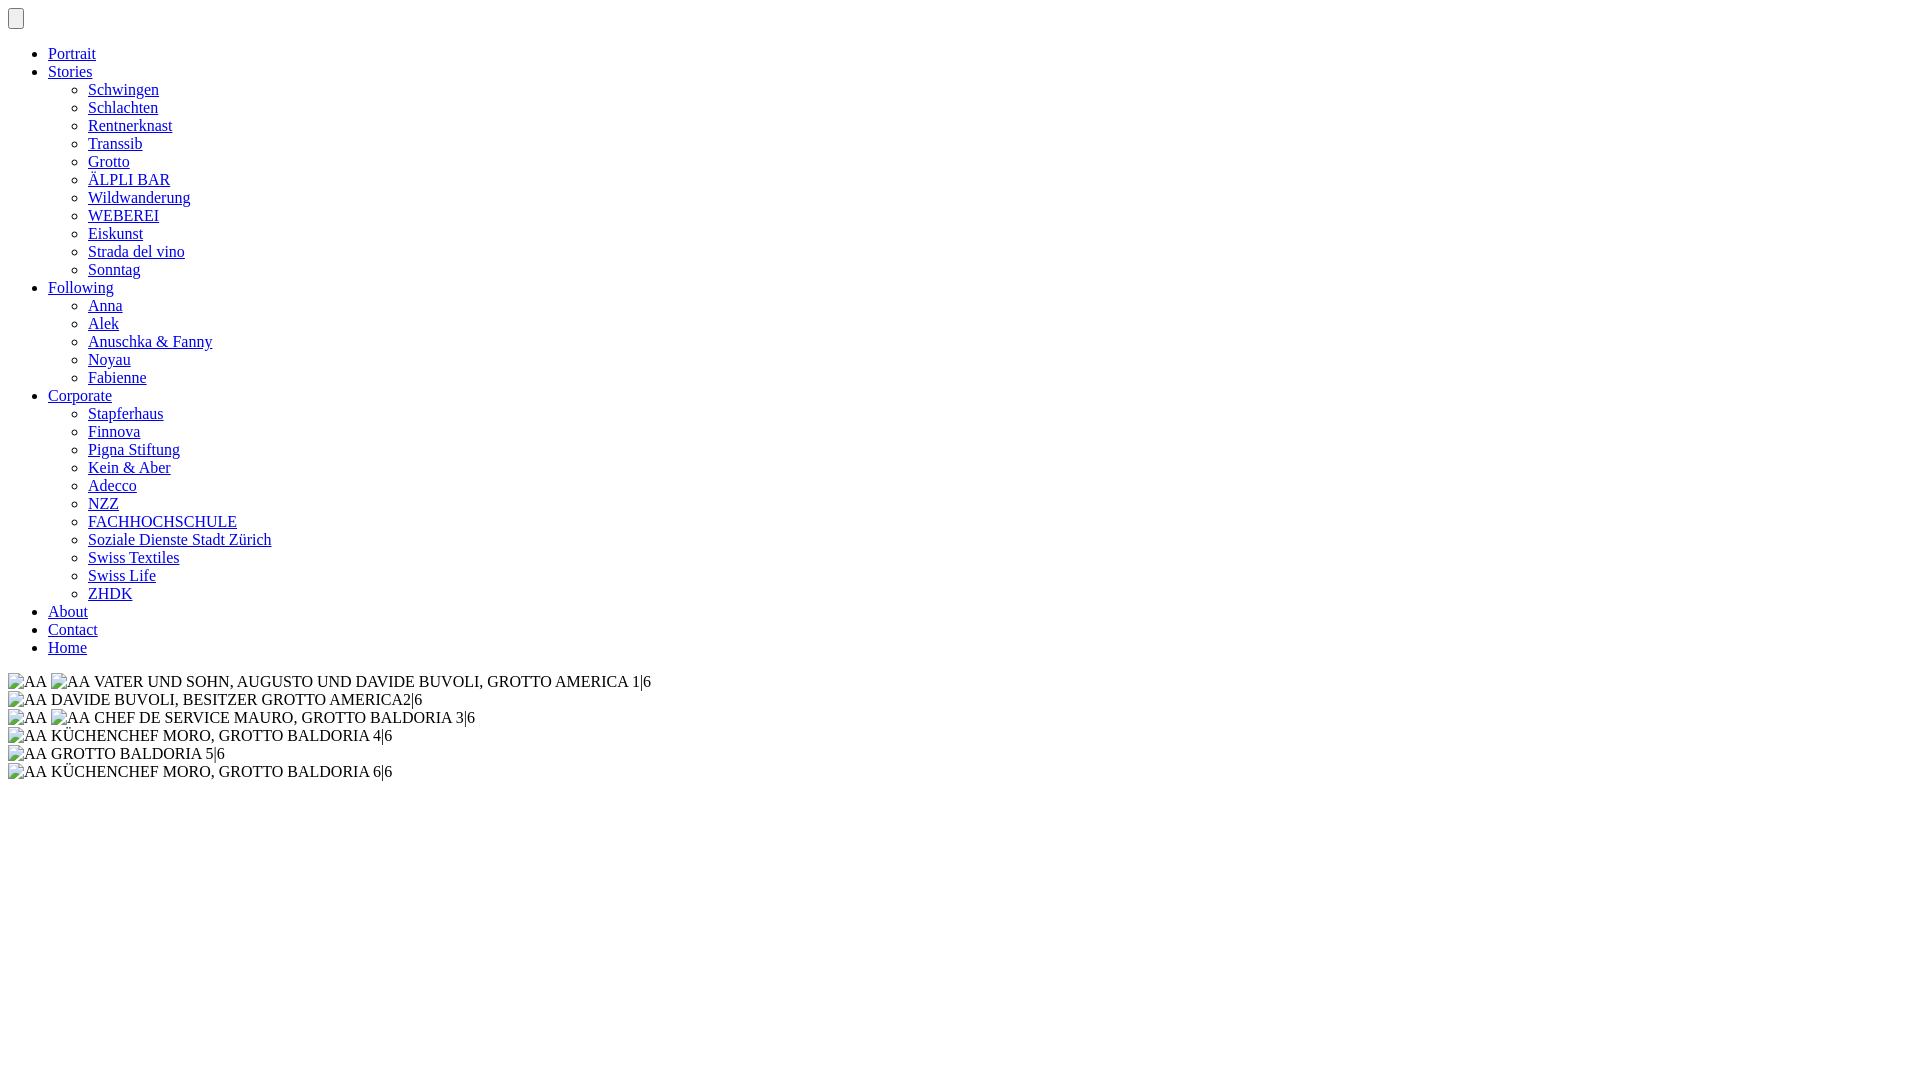 The width and height of the screenshot is (1920, 1080). What do you see at coordinates (116, 234) in the screenshot?
I see `Eiskunst` at bounding box center [116, 234].